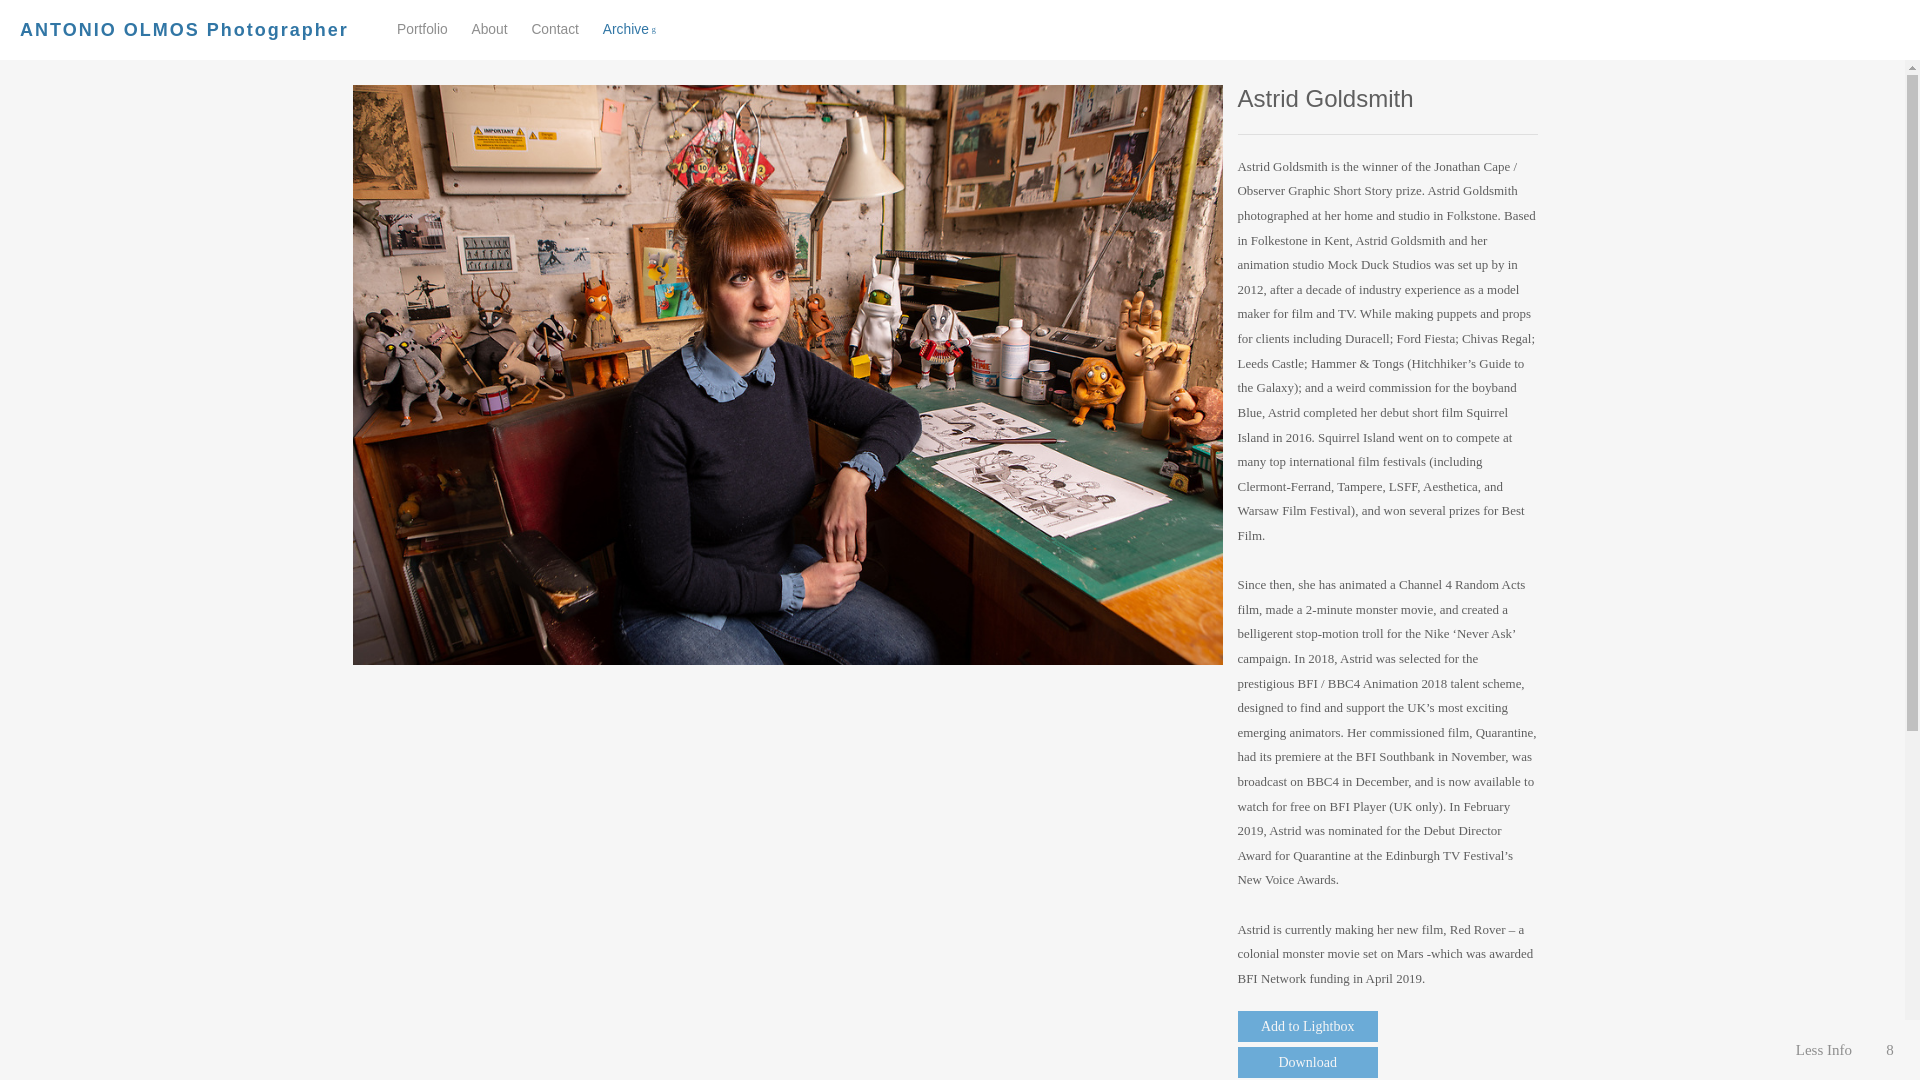 This screenshot has height=1080, width=1920. Describe the element at coordinates (555, 28) in the screenshot. I see `Contact` at that location.